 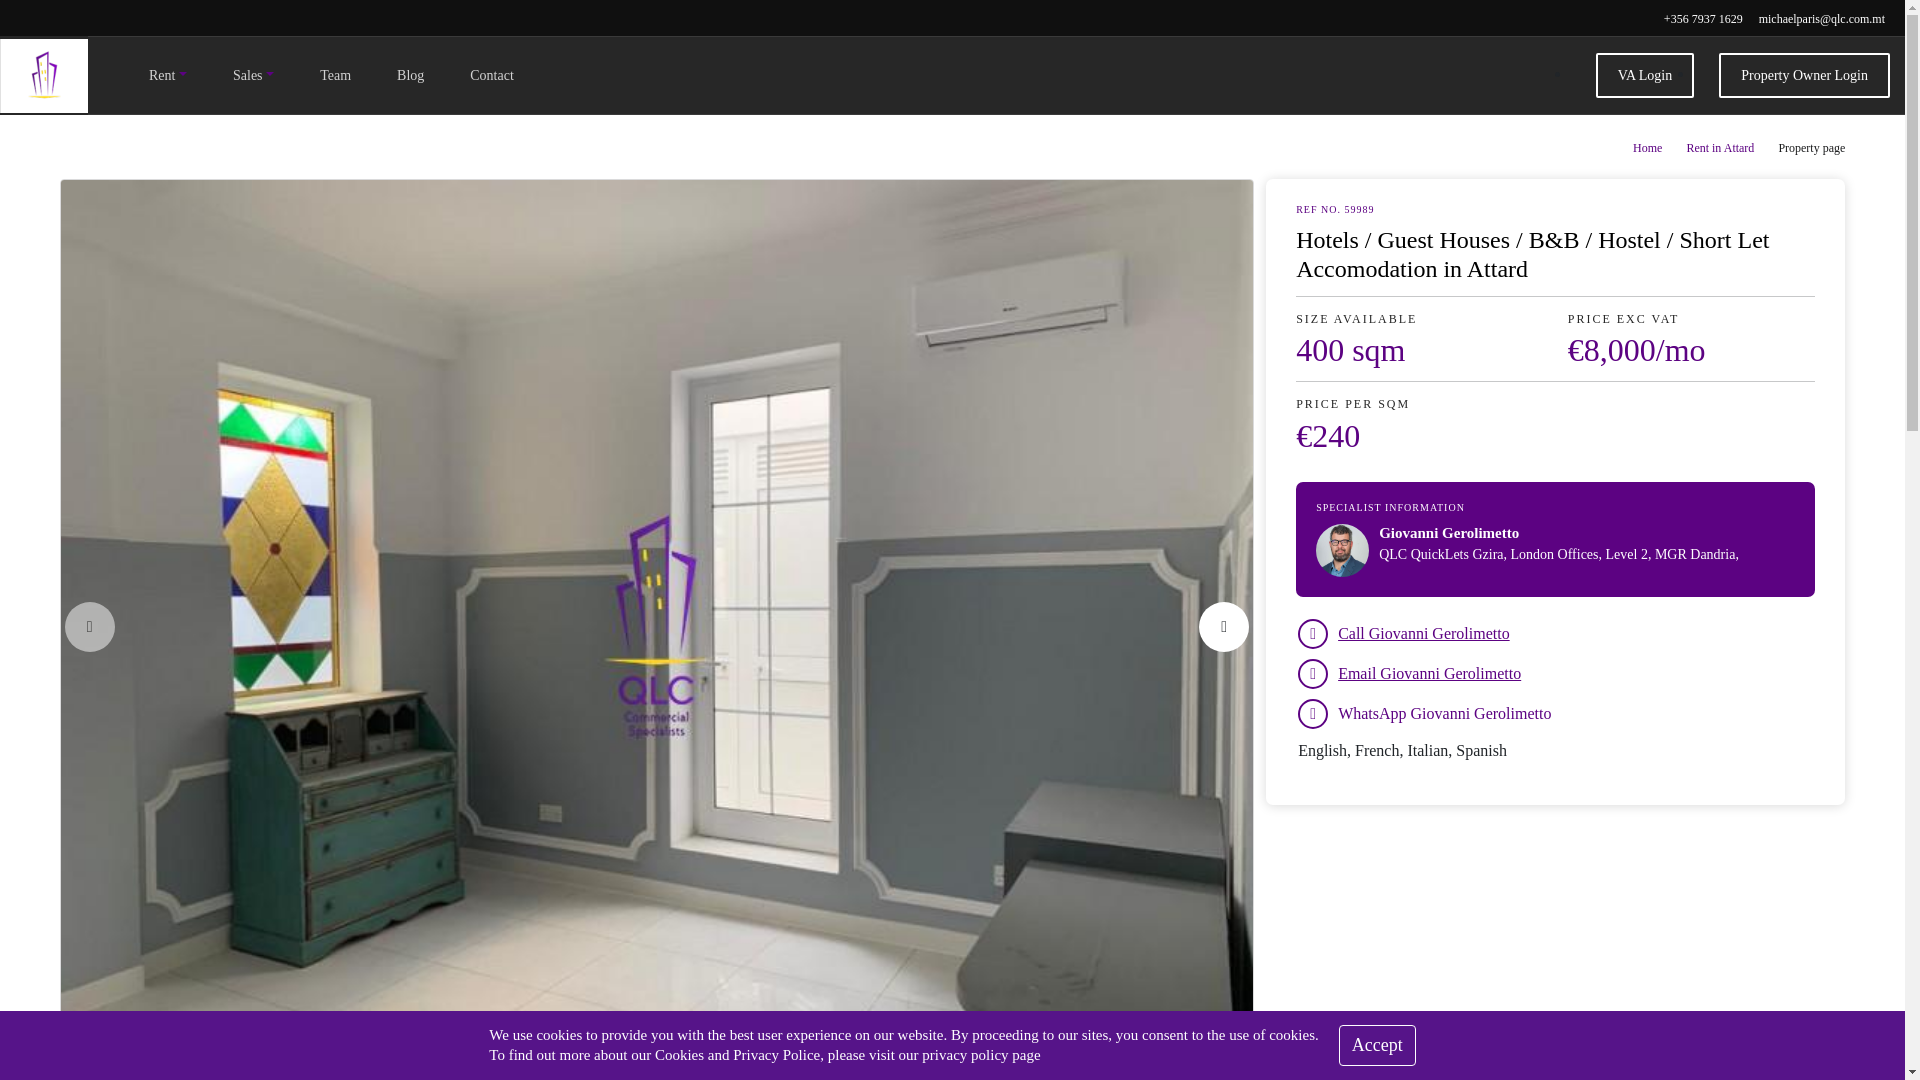 I want to click on QLC Logo, so click(x=44, y=74).